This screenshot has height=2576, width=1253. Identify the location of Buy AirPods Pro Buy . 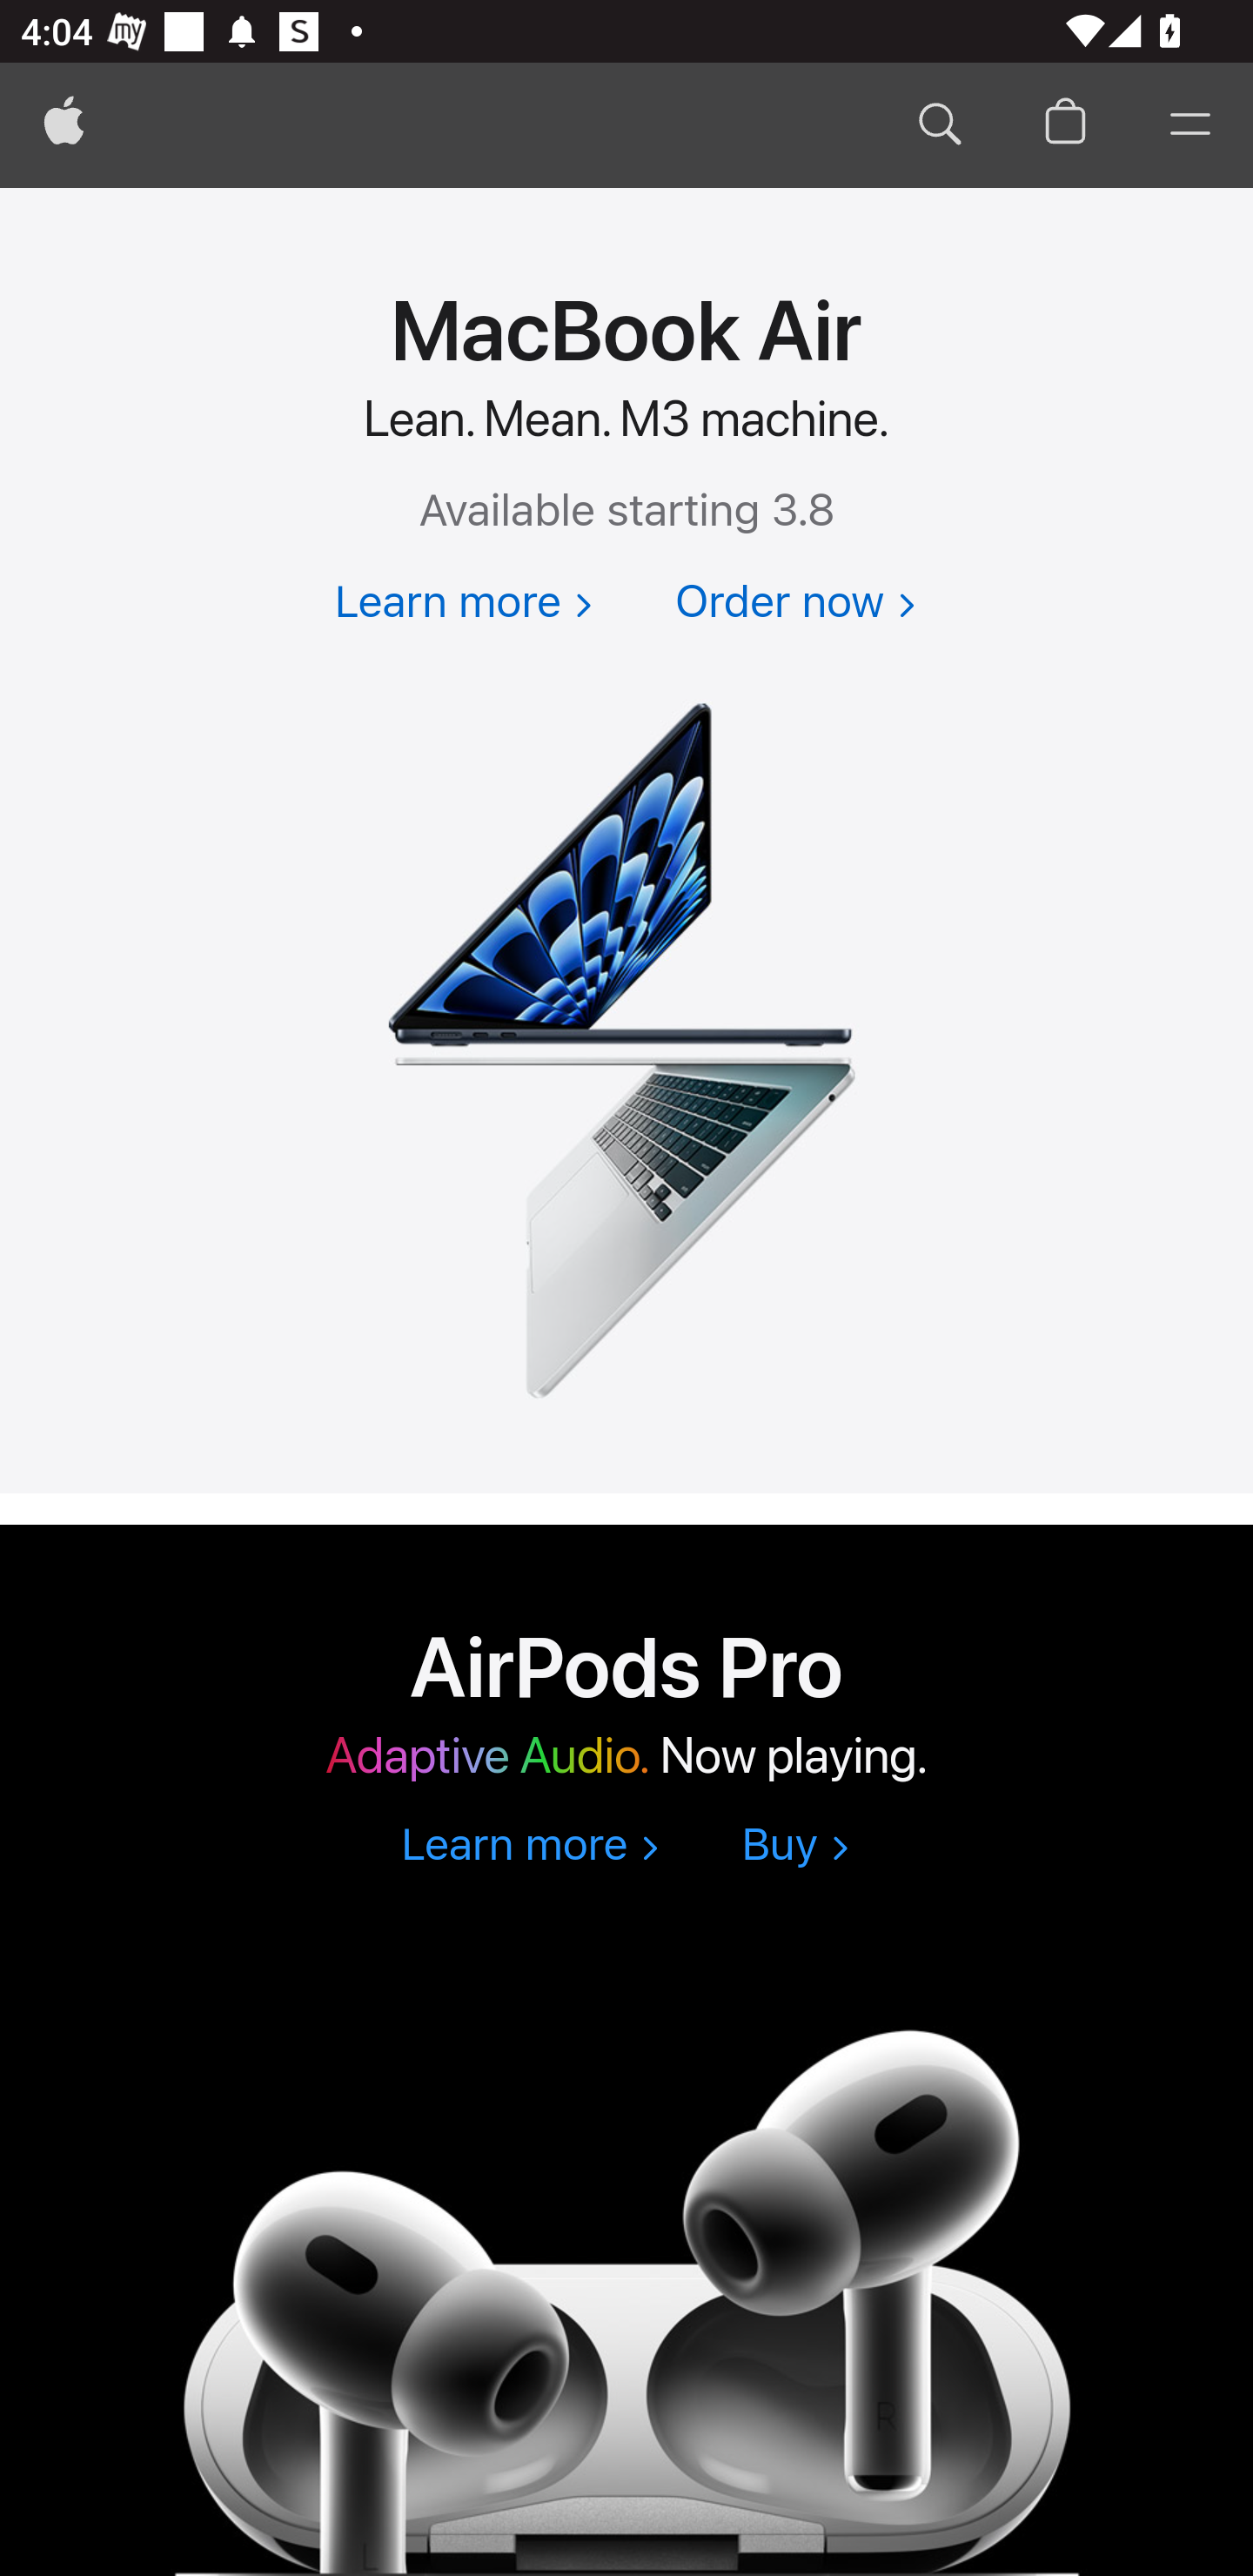
(794, 1847).